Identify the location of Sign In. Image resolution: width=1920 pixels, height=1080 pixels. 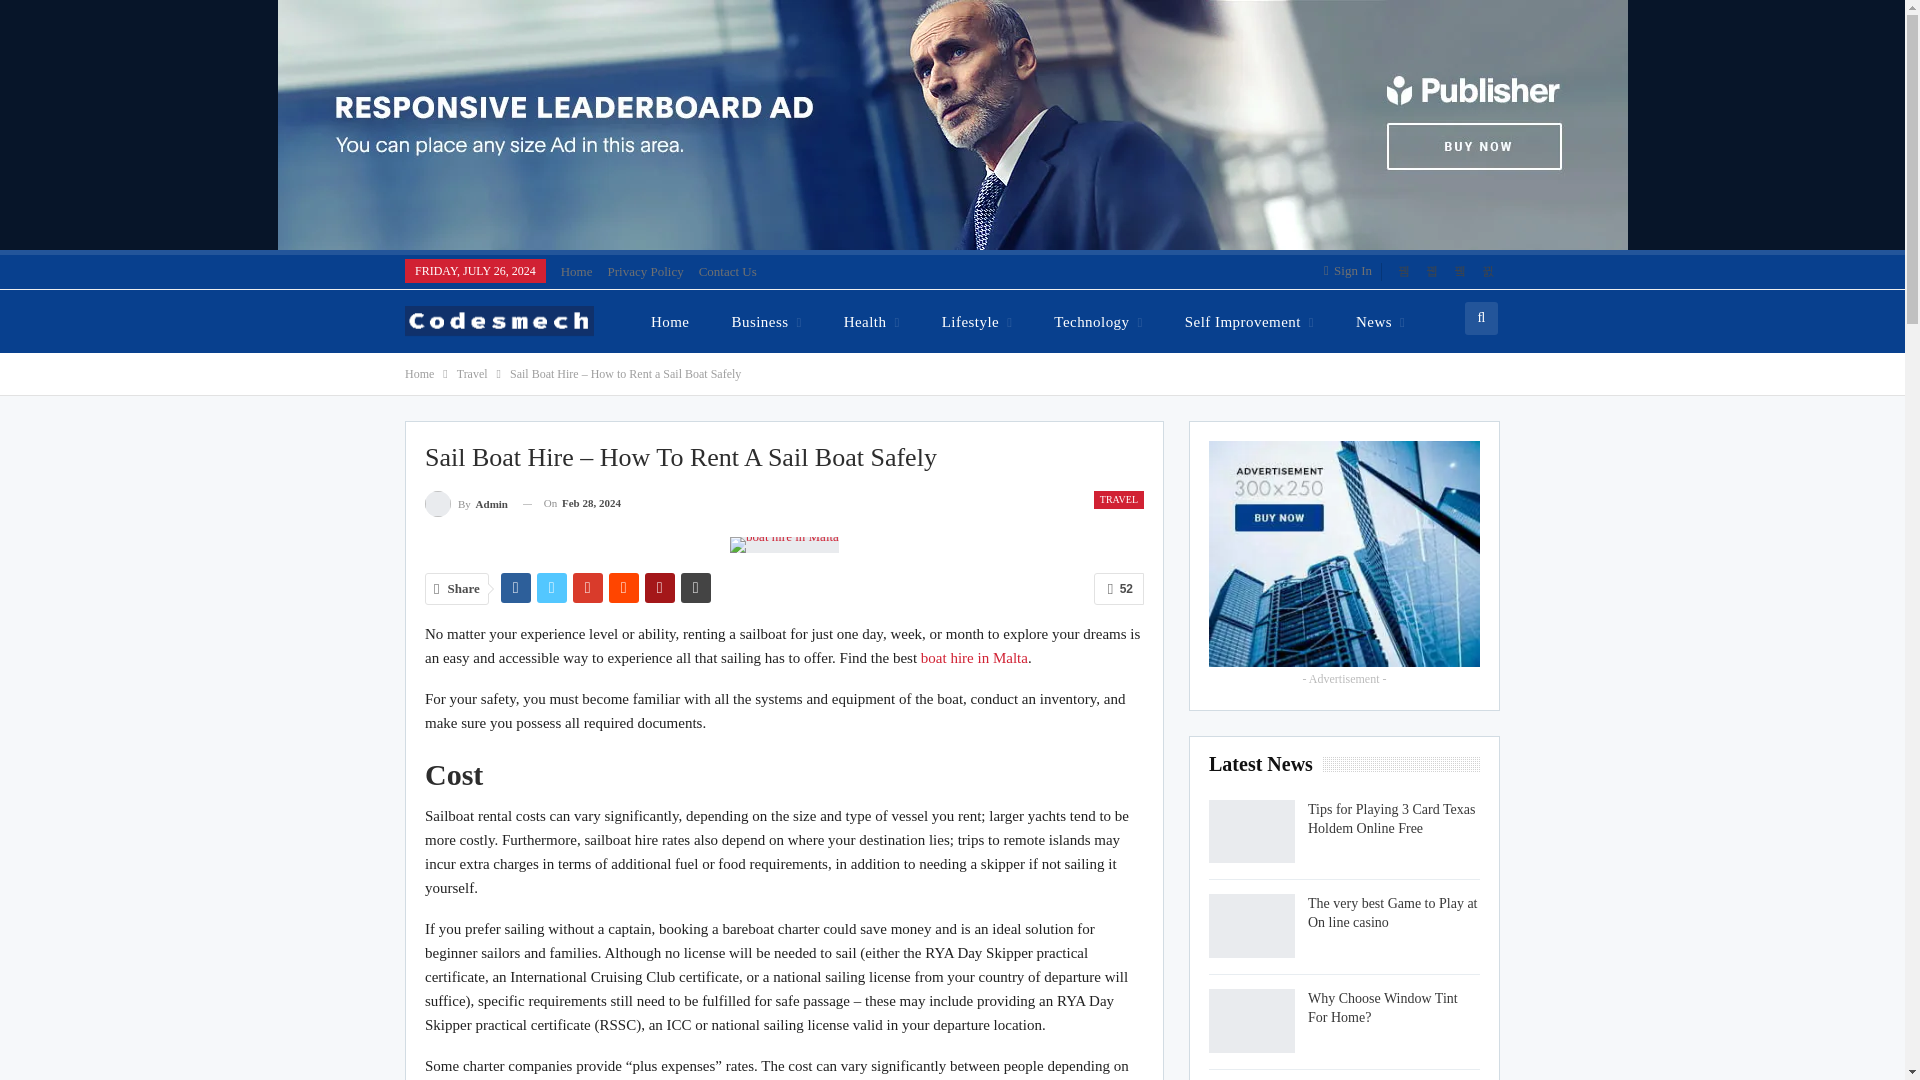
(1352, 270).